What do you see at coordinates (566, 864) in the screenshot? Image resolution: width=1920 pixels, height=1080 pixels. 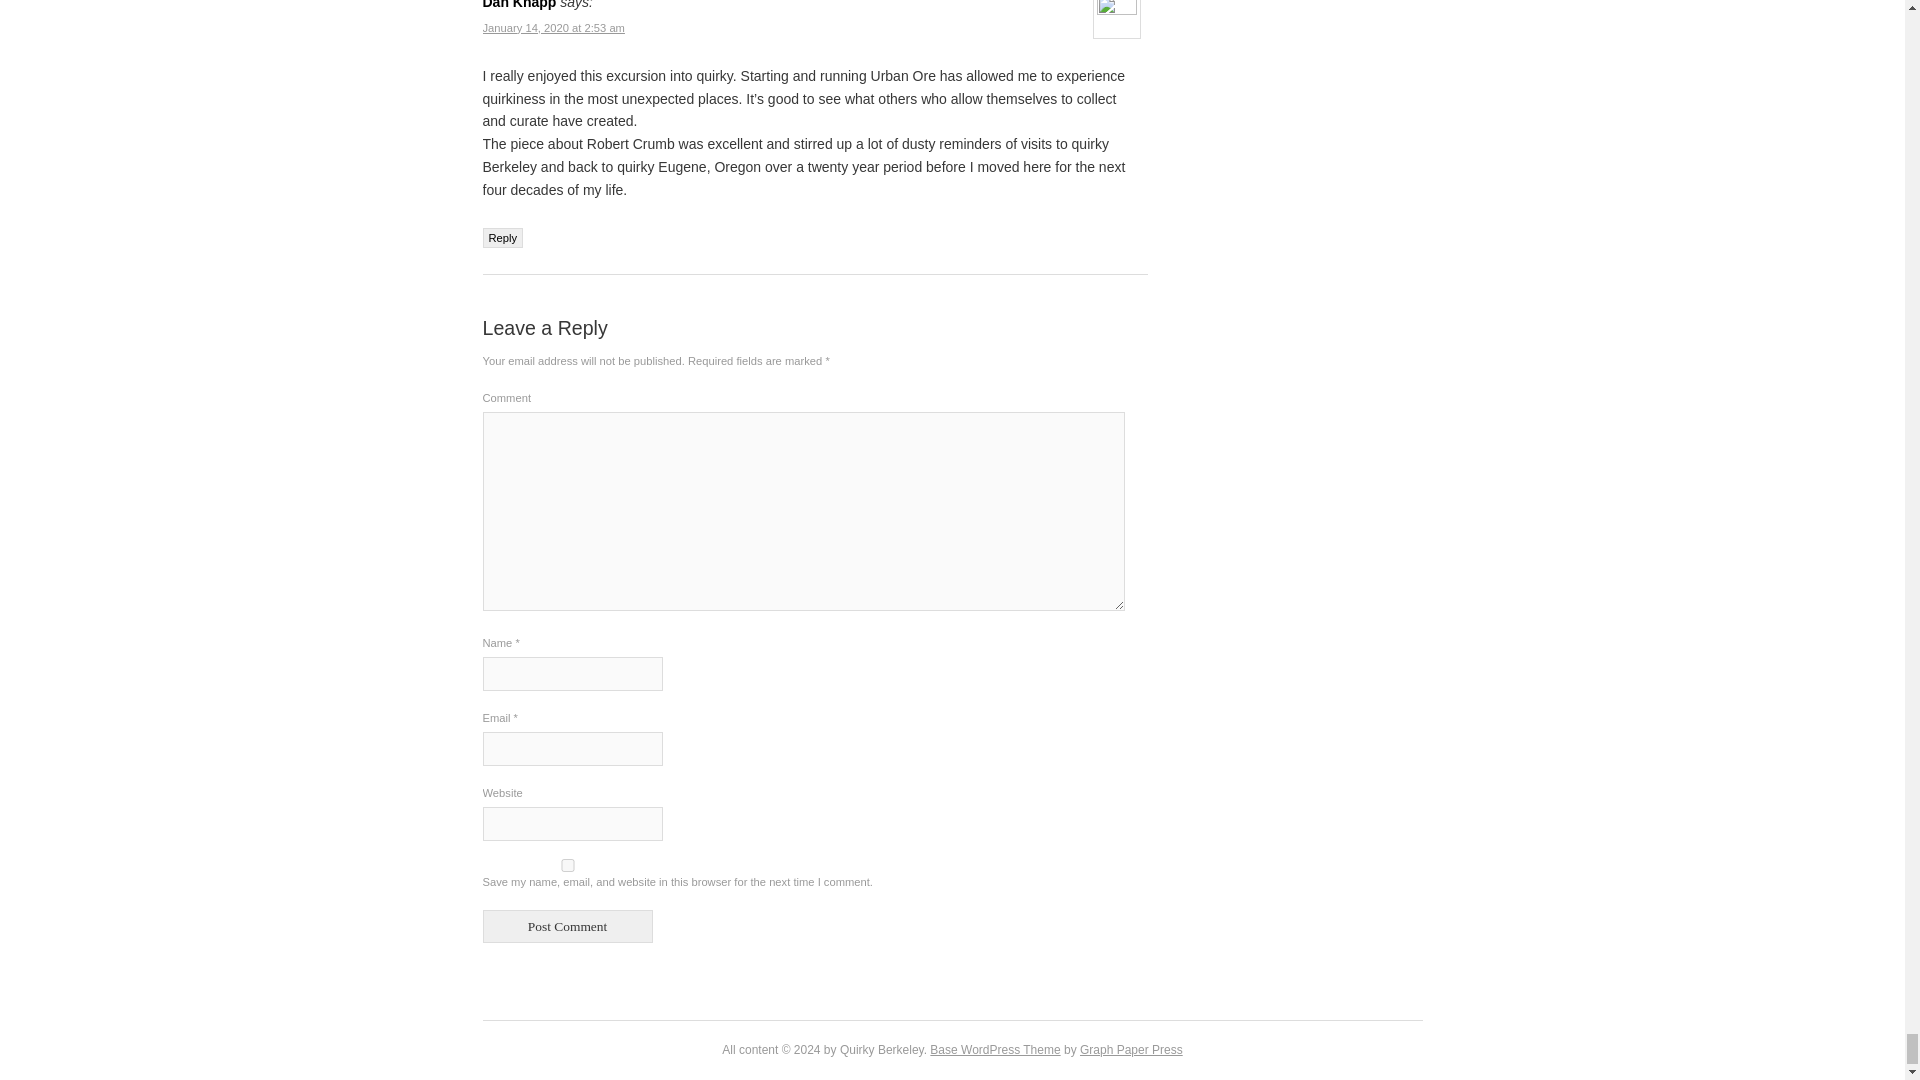 I see `yes` at bounding box center [566, 864].